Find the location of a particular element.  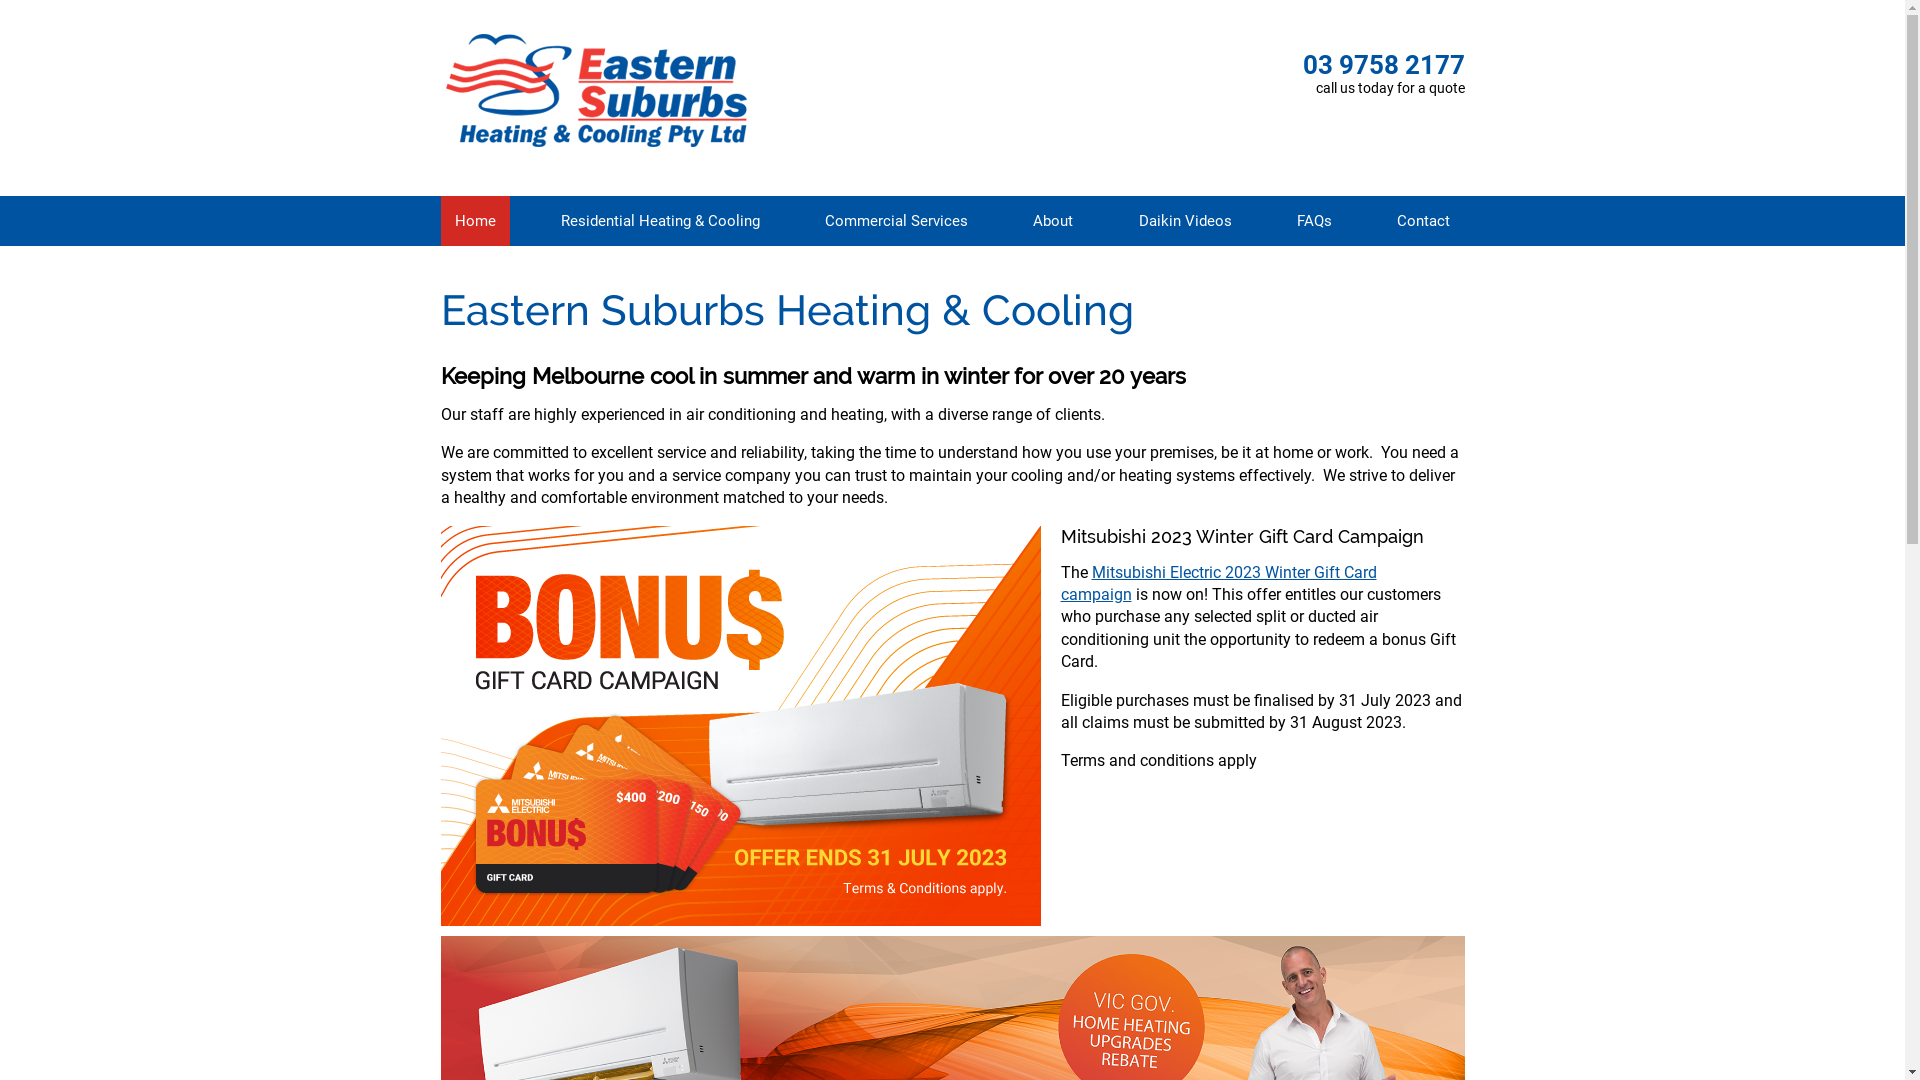

FAQs is located at coordinates (1314, 221).